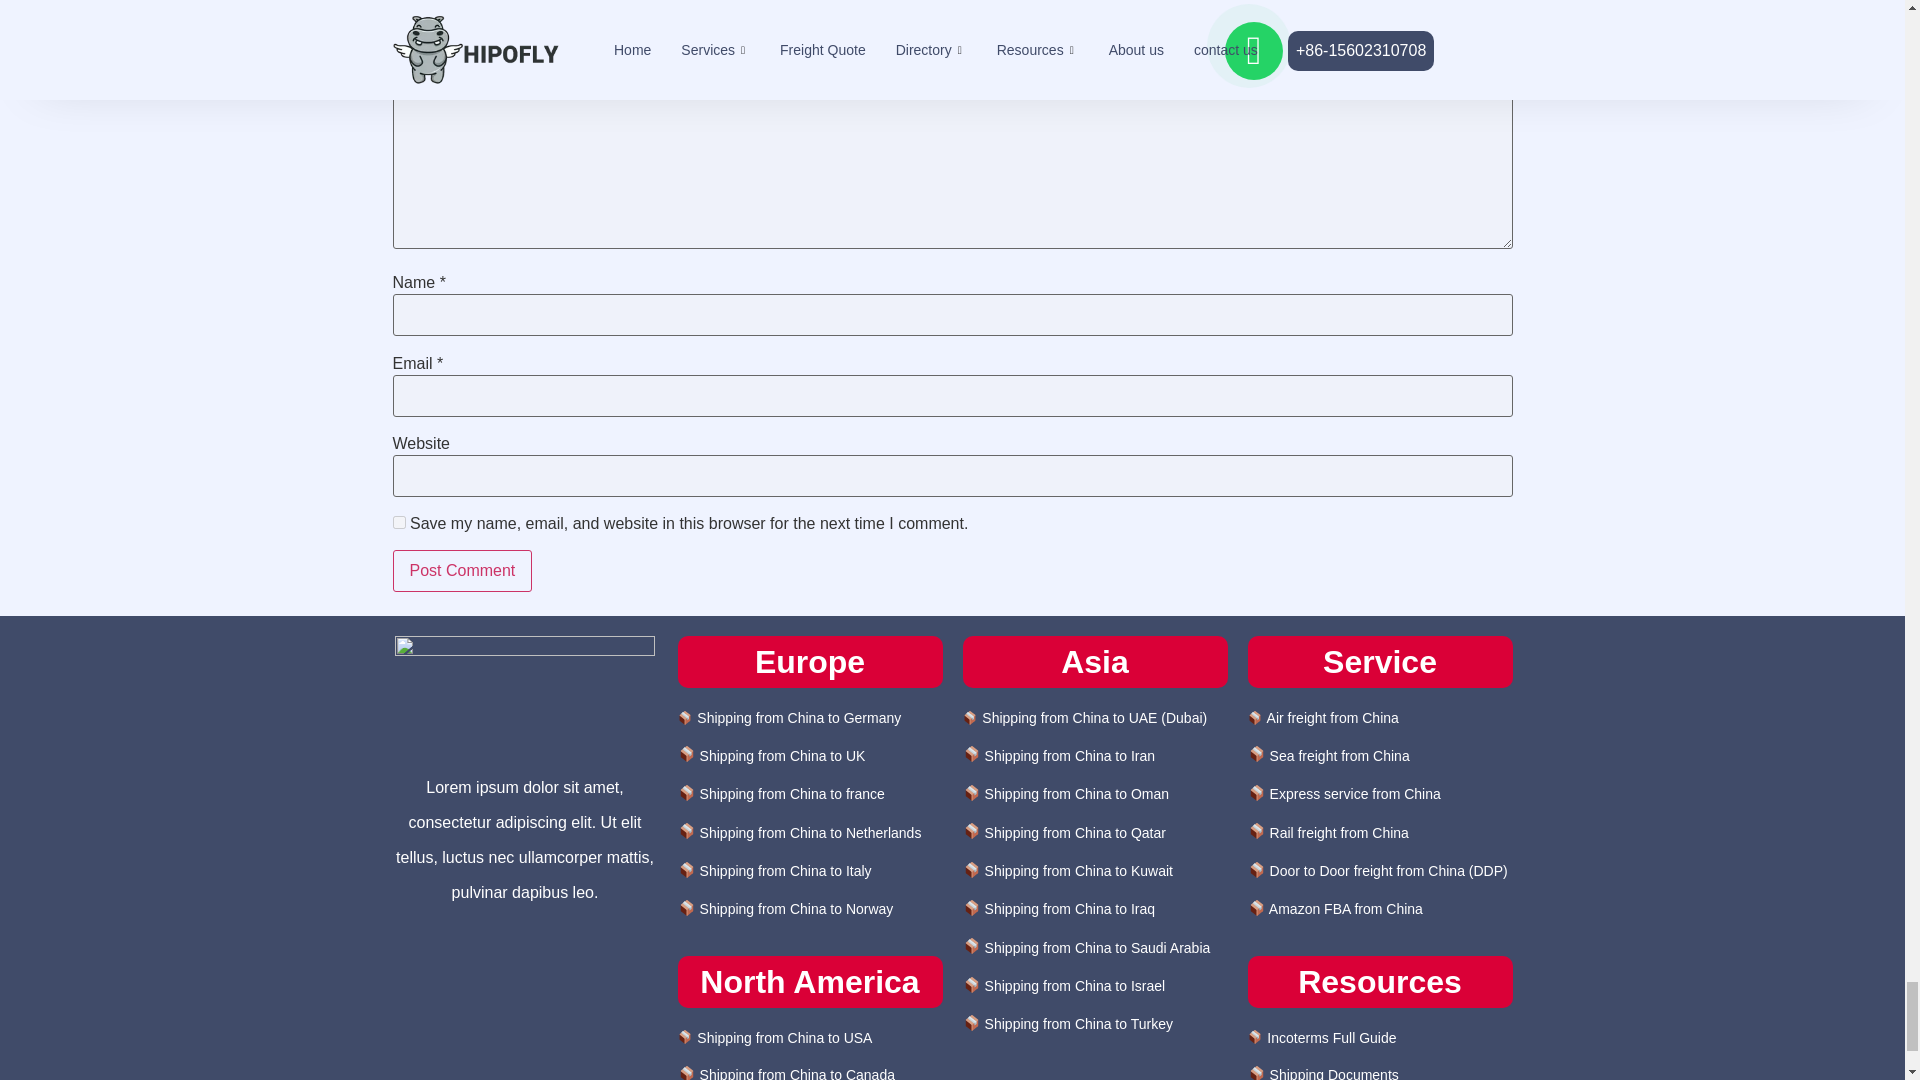 Image resolution: width=1920 pixels, height=1080 pixels. Describe the element at coordinates (398, 522) in the screenshot. I see `yes` at that location.